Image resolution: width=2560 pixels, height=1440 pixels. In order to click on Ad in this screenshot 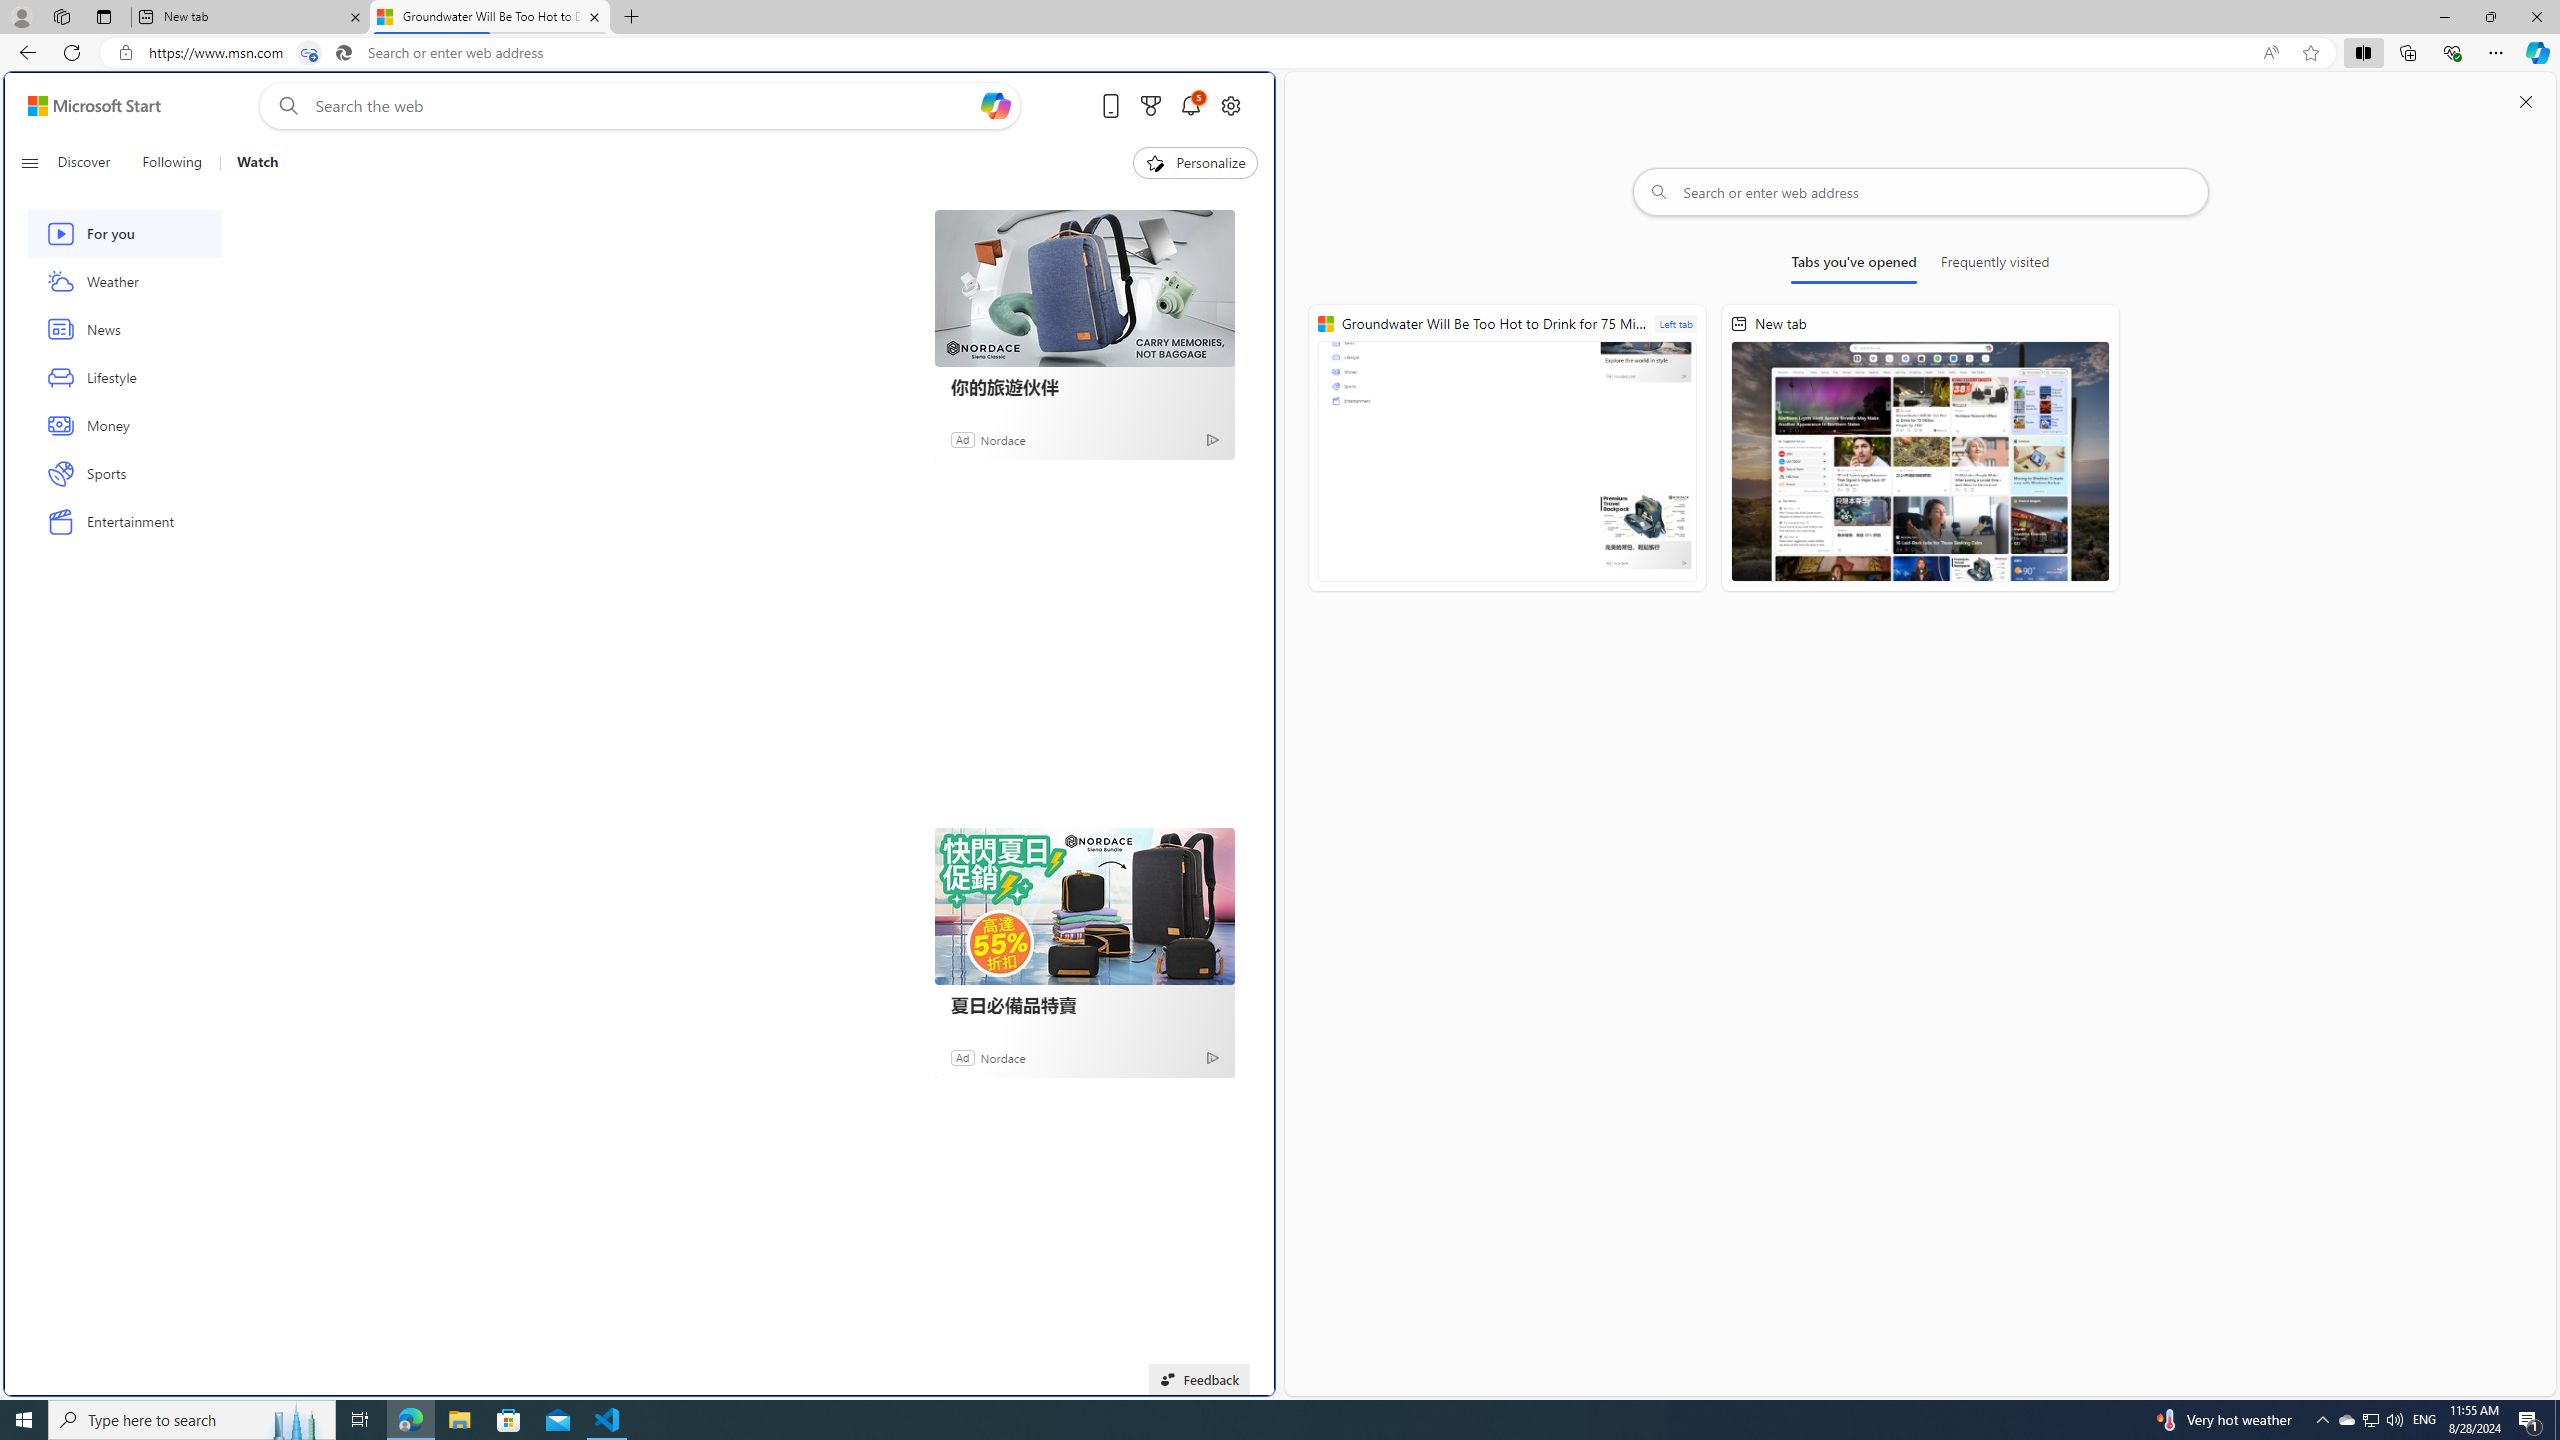, I will do `click(962, 1056)`.